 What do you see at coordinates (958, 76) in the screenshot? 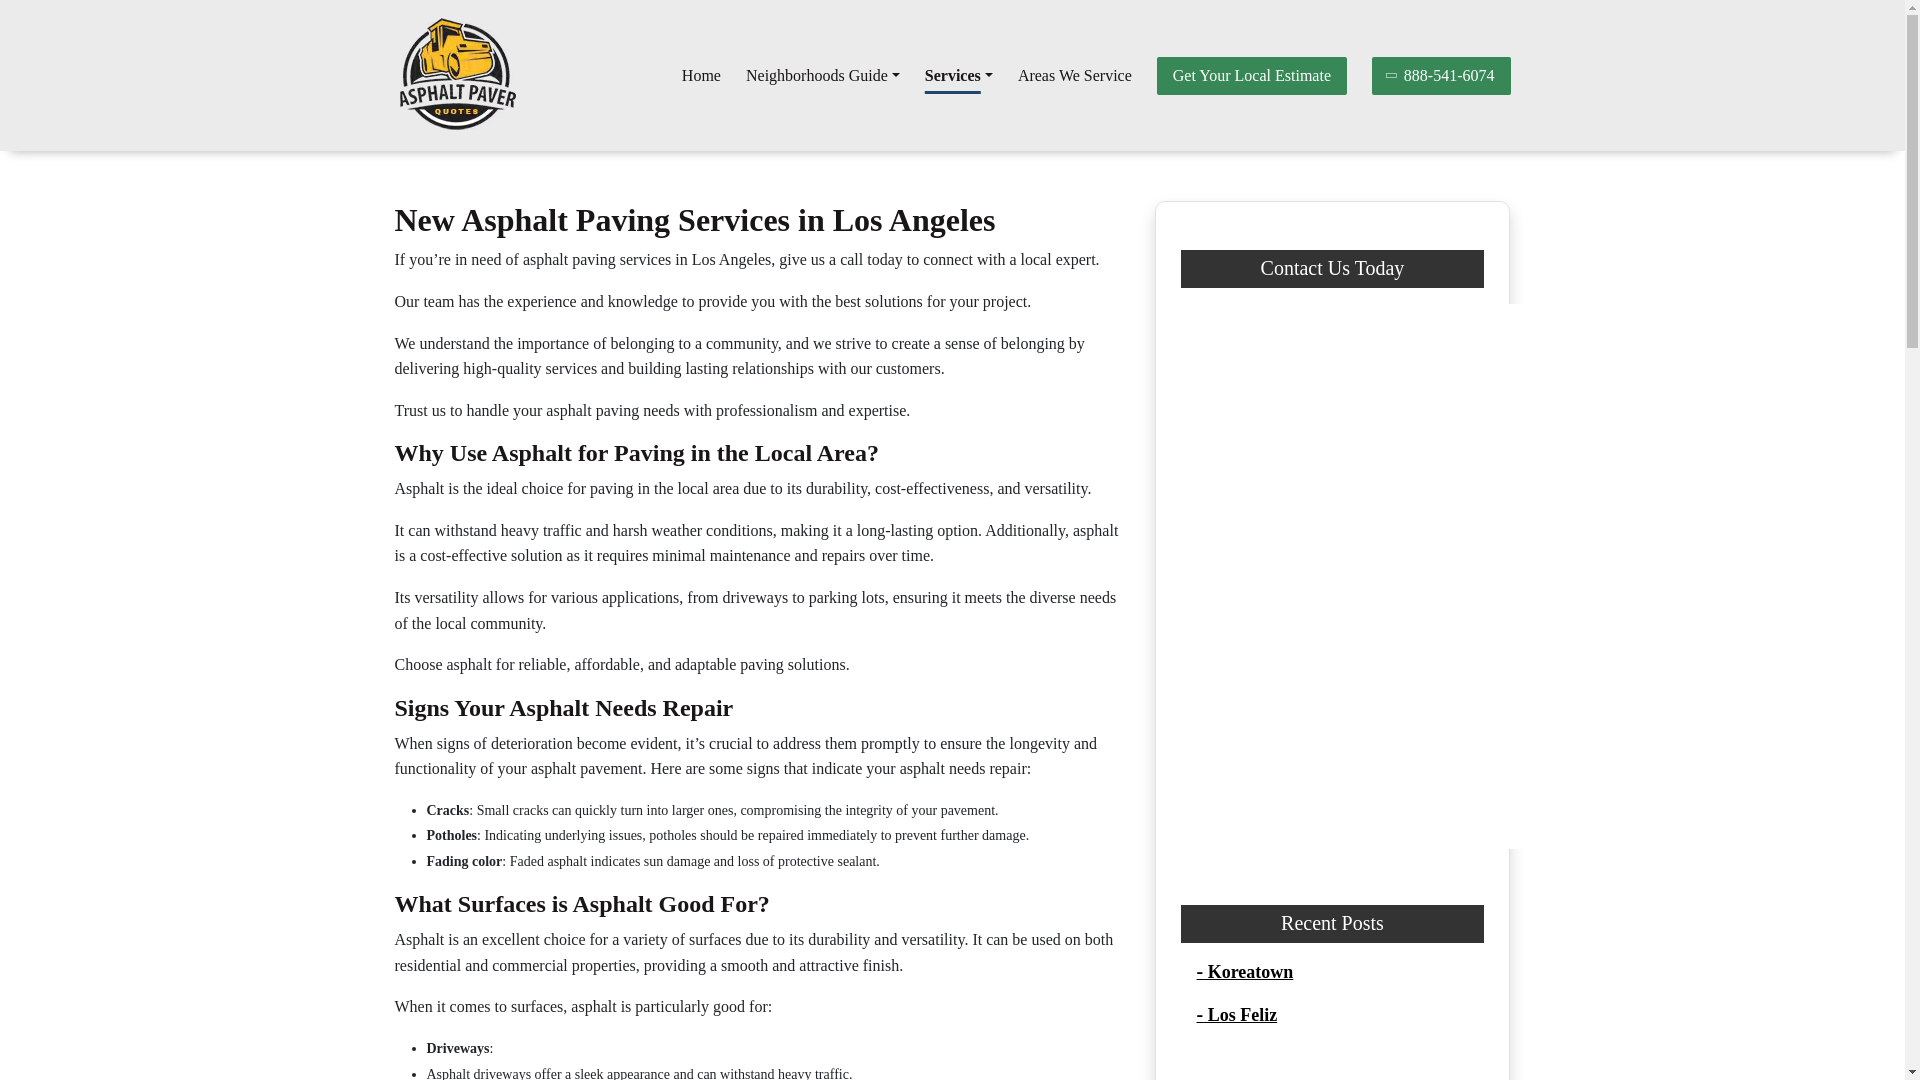
I see `Services` at bounding box center [958, 76].